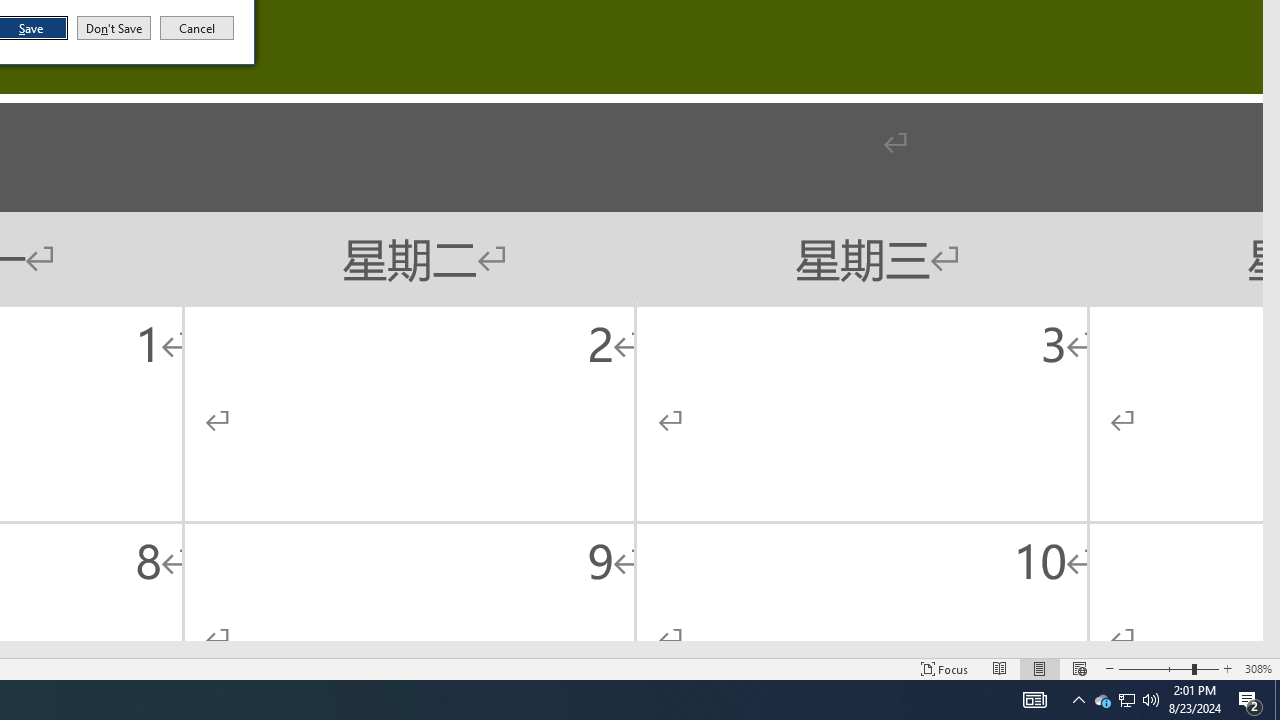 The image size is (1280, 720). What do you see at coordinates (1126, 700) in the screenshot?
I see `Zoom In` at bounding box center [1126, 700].